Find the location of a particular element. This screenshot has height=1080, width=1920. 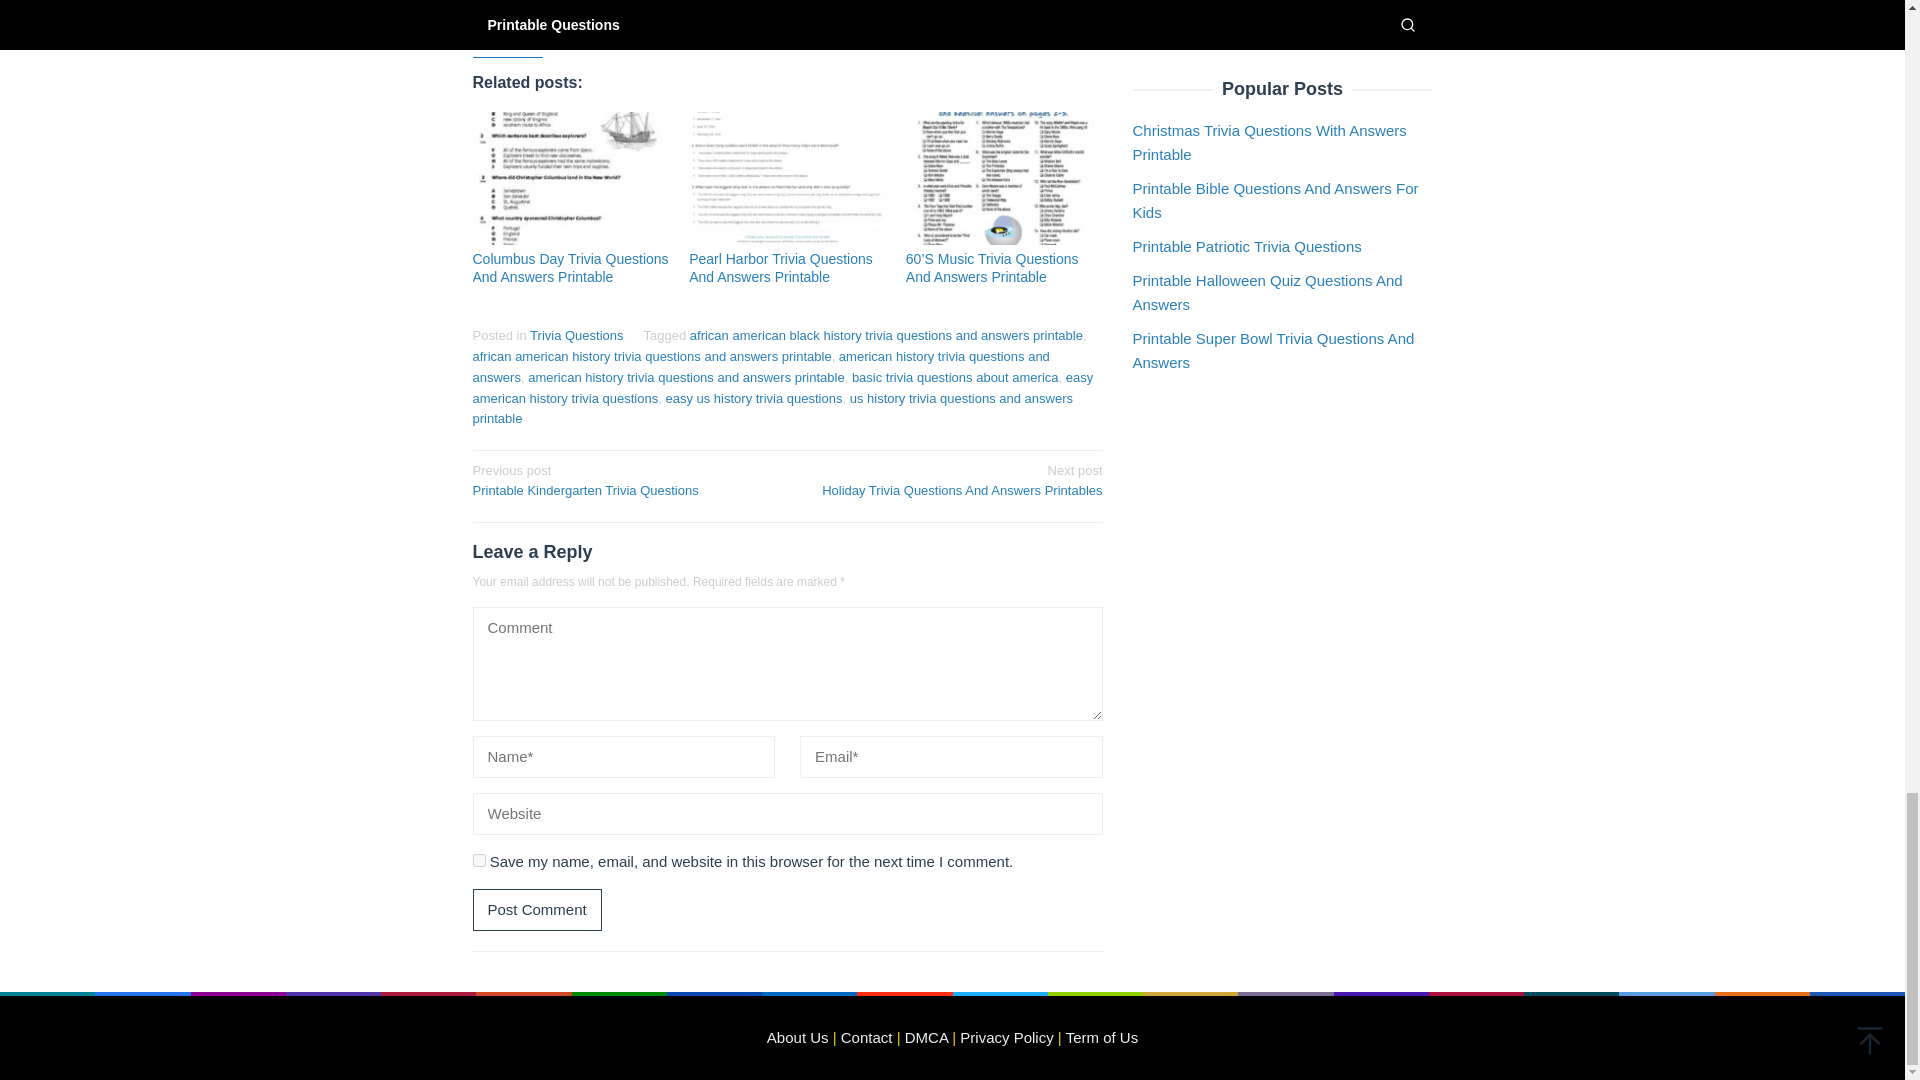

Like or Reblog is located at coordinates (787, 30).